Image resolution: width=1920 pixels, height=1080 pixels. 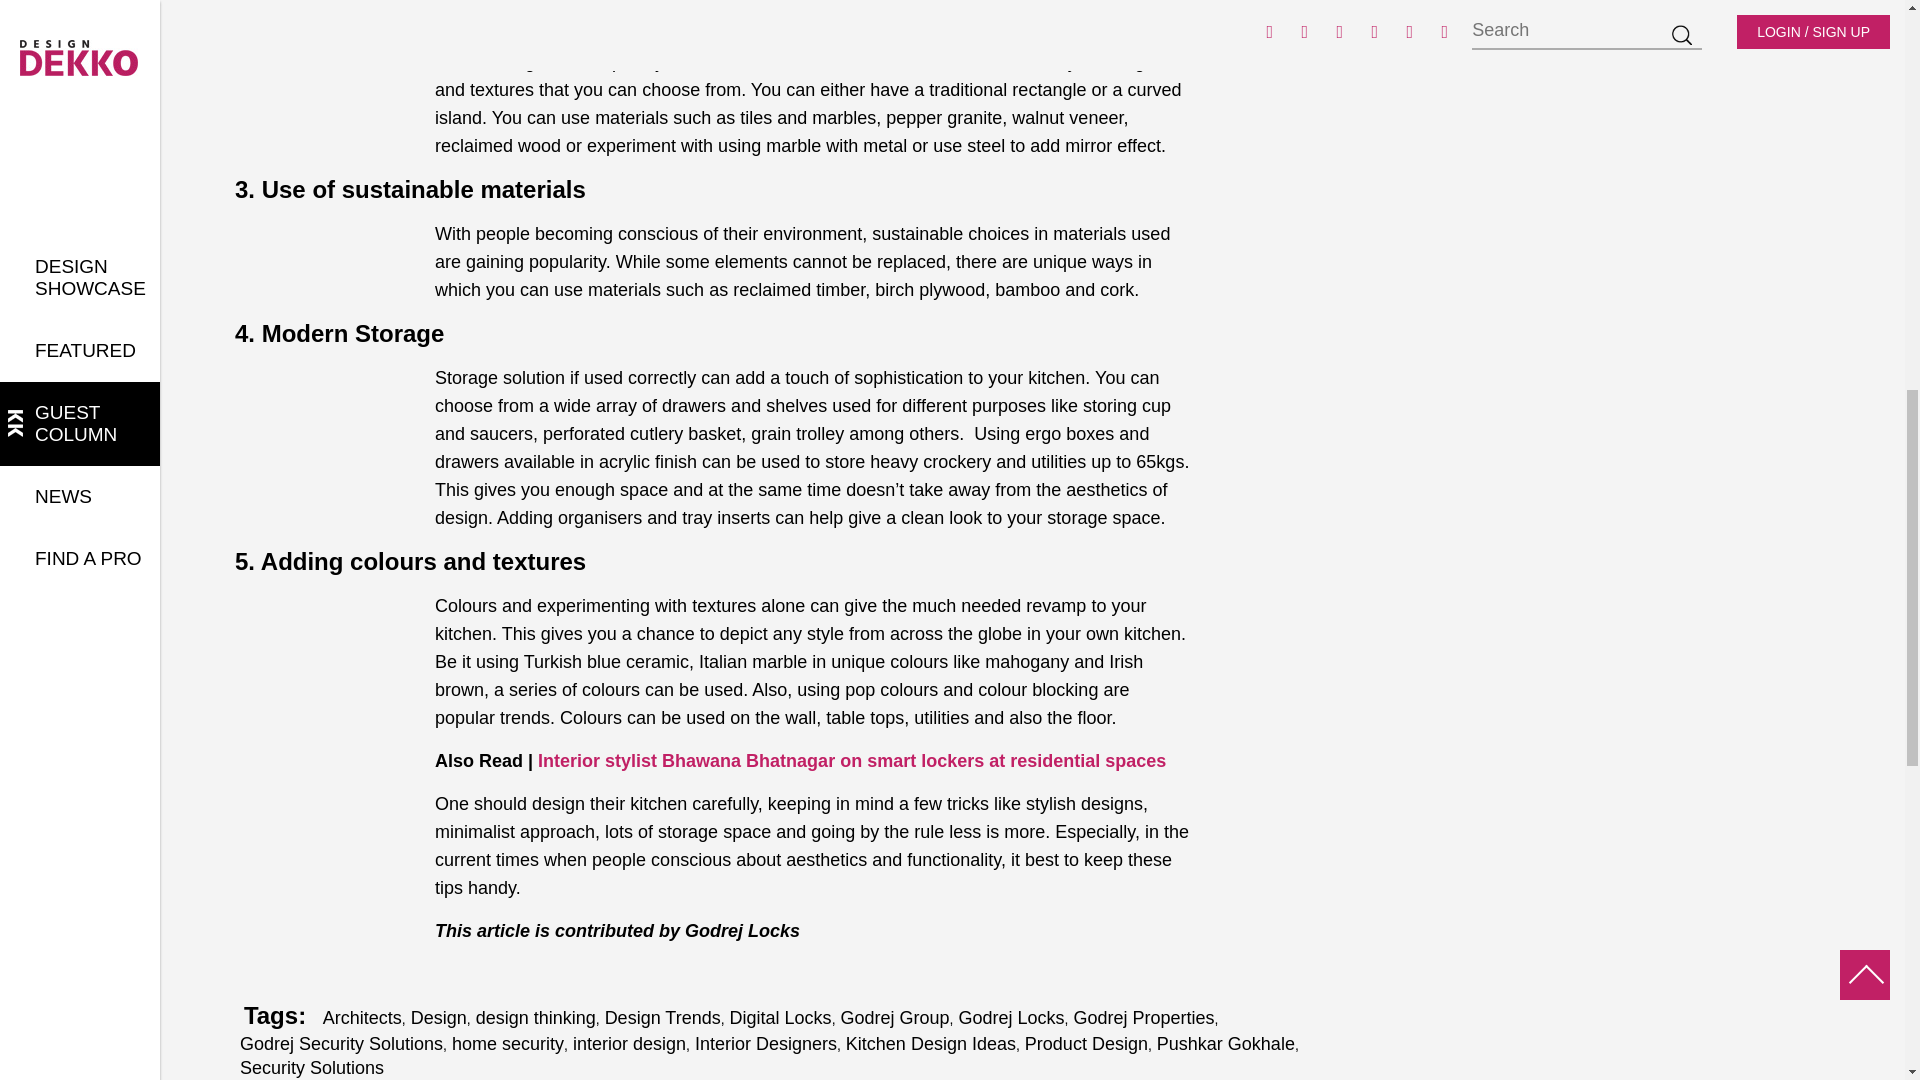 What do you see at coordinates (780, 1018) in the screenshot?
I see `Digital Locks` at bounding box center [780, 1018].